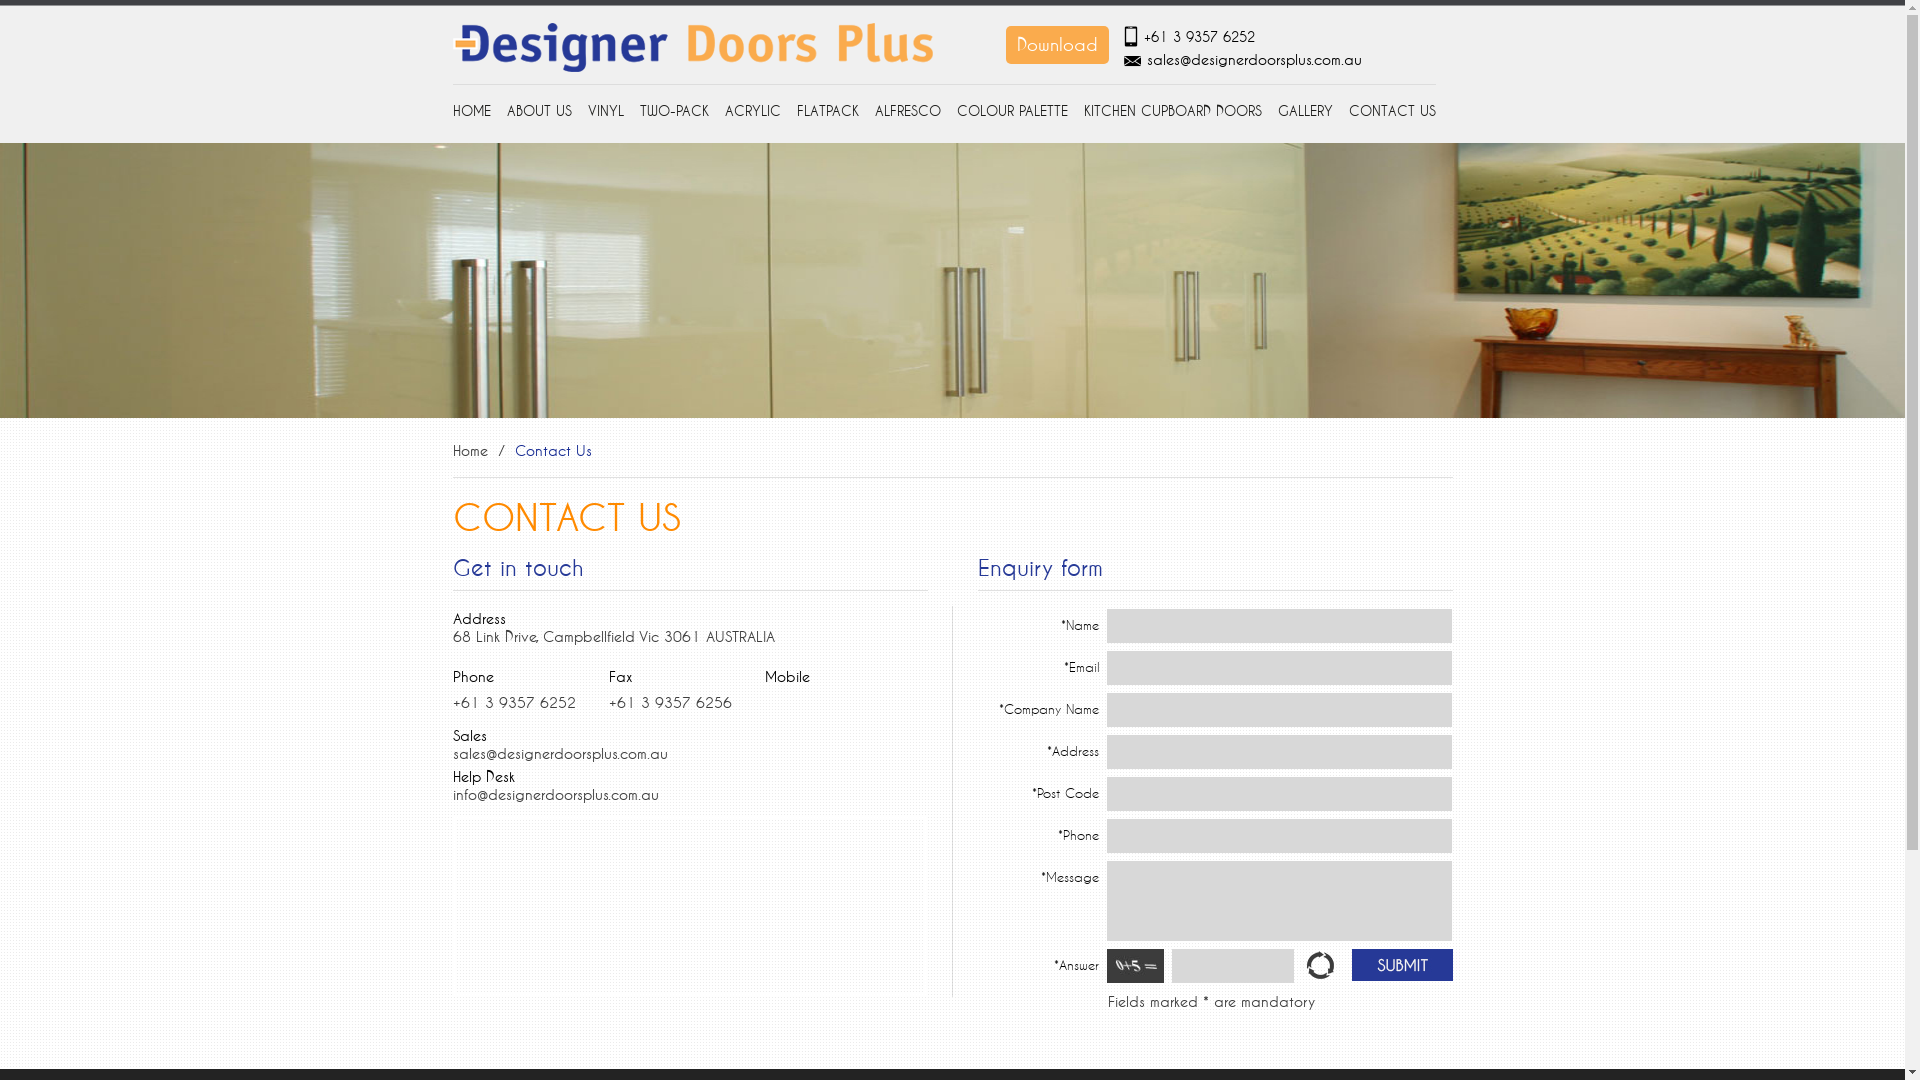  What do you see at coordinates (1012, 111) in the screenshot?
I see `COLOUR PALETTE` at bounding box center [1012, 111].